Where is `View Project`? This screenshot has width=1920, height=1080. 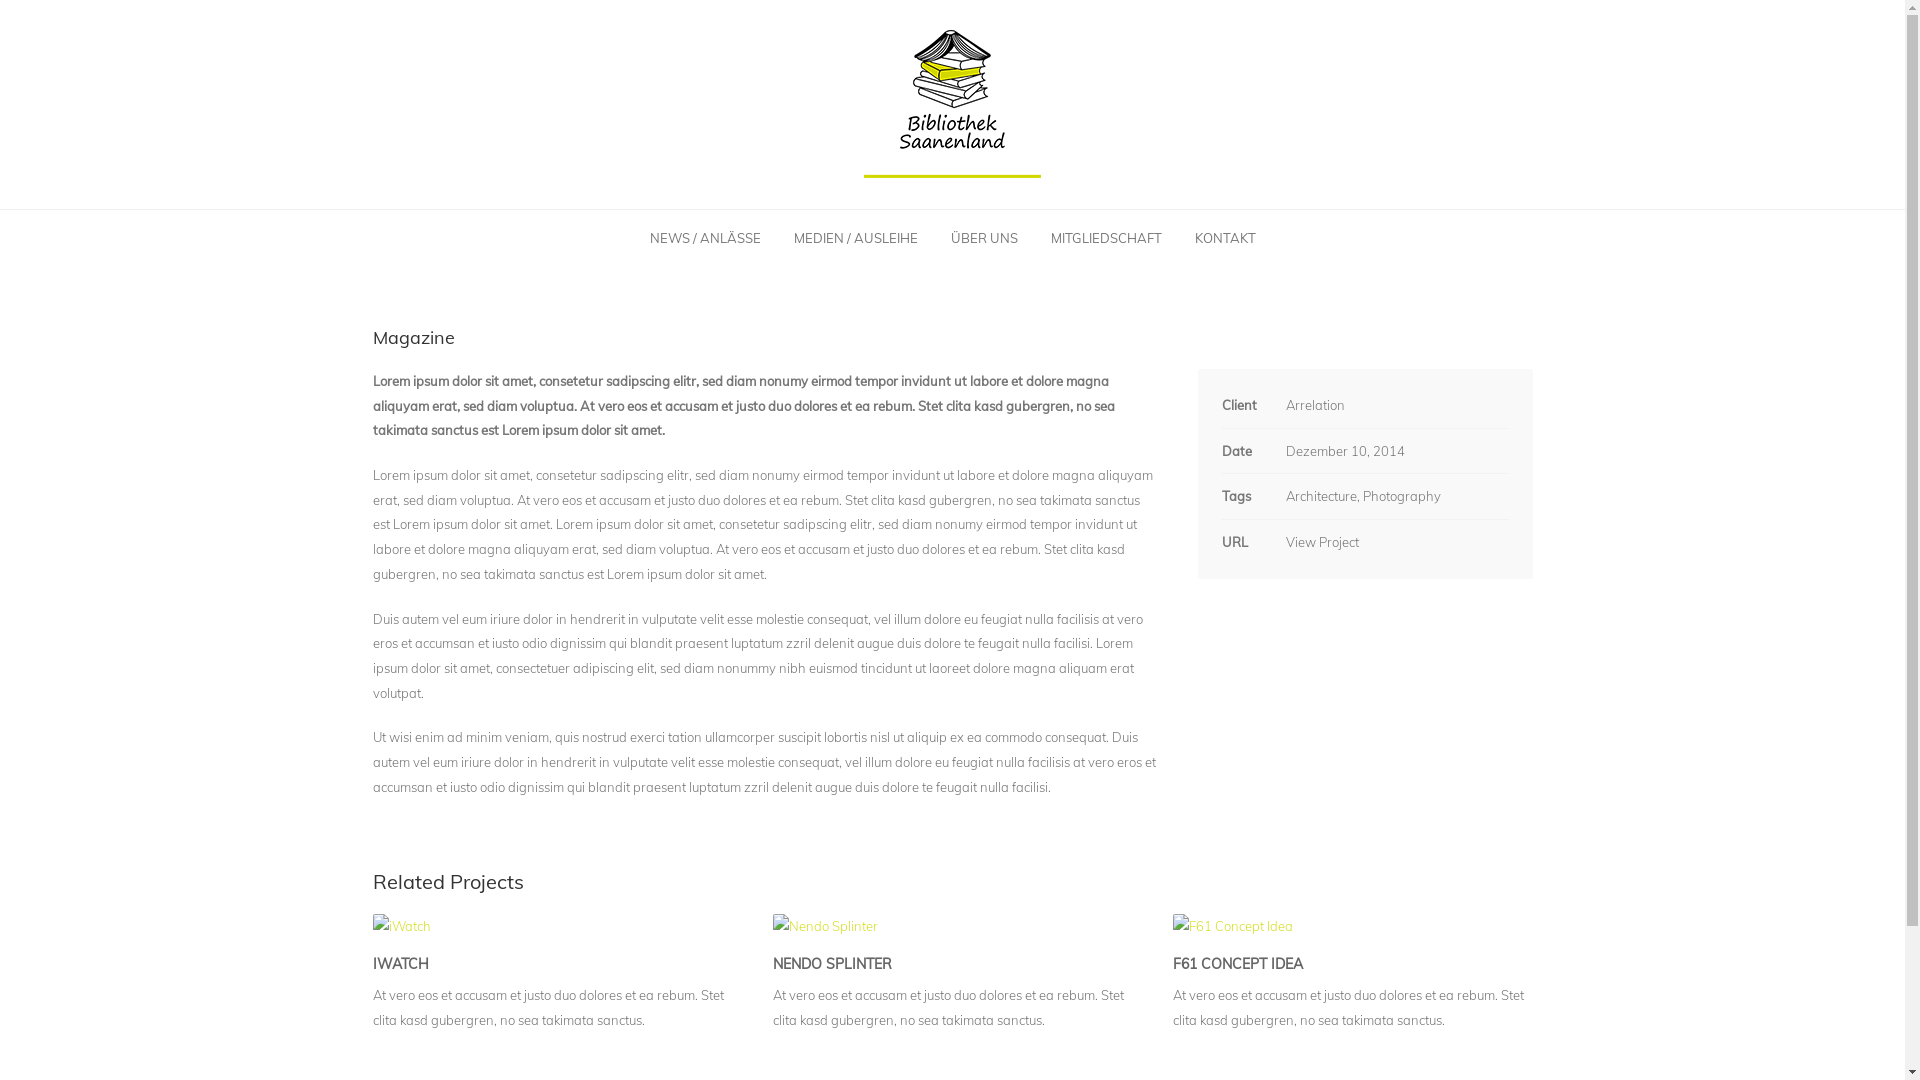 View Project is located at coordinates (1322, 542).